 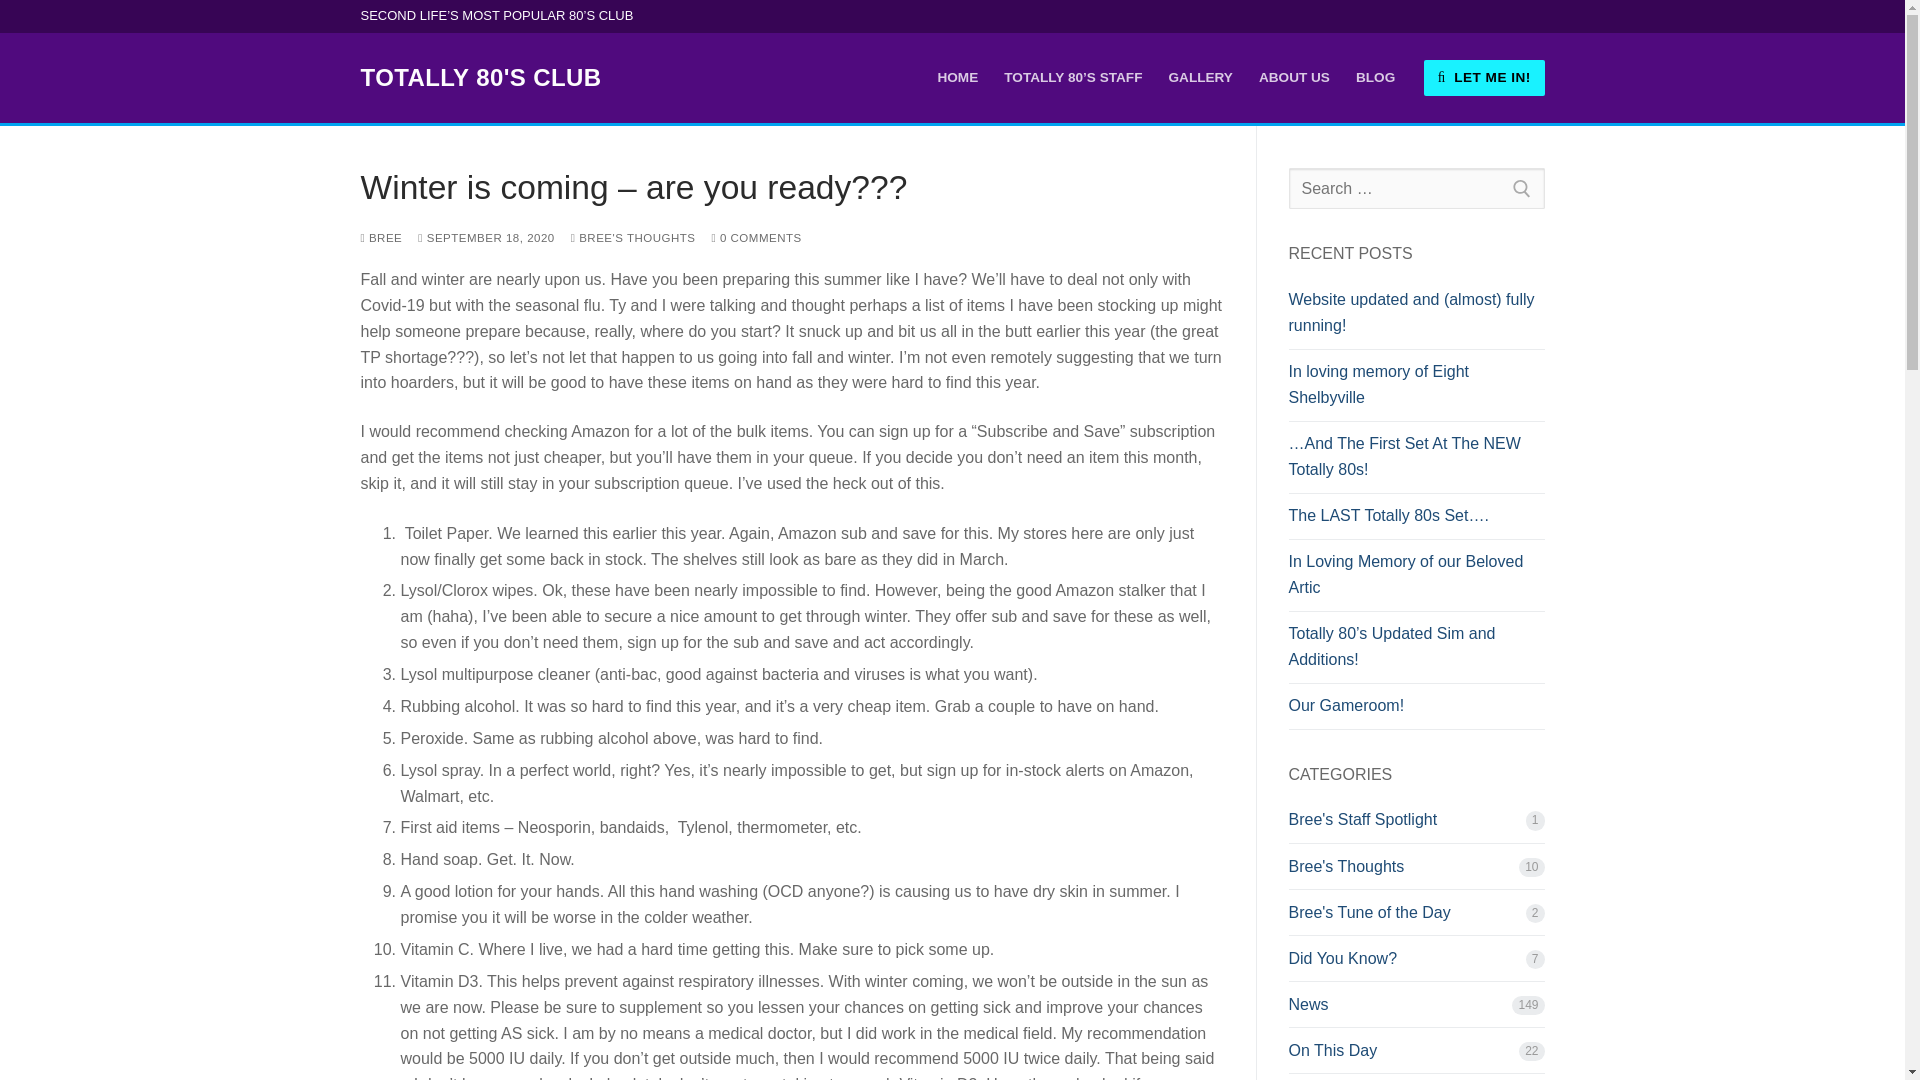 I want to click on TOTALLY 80'S CLUB, so click(x=480, y=76).